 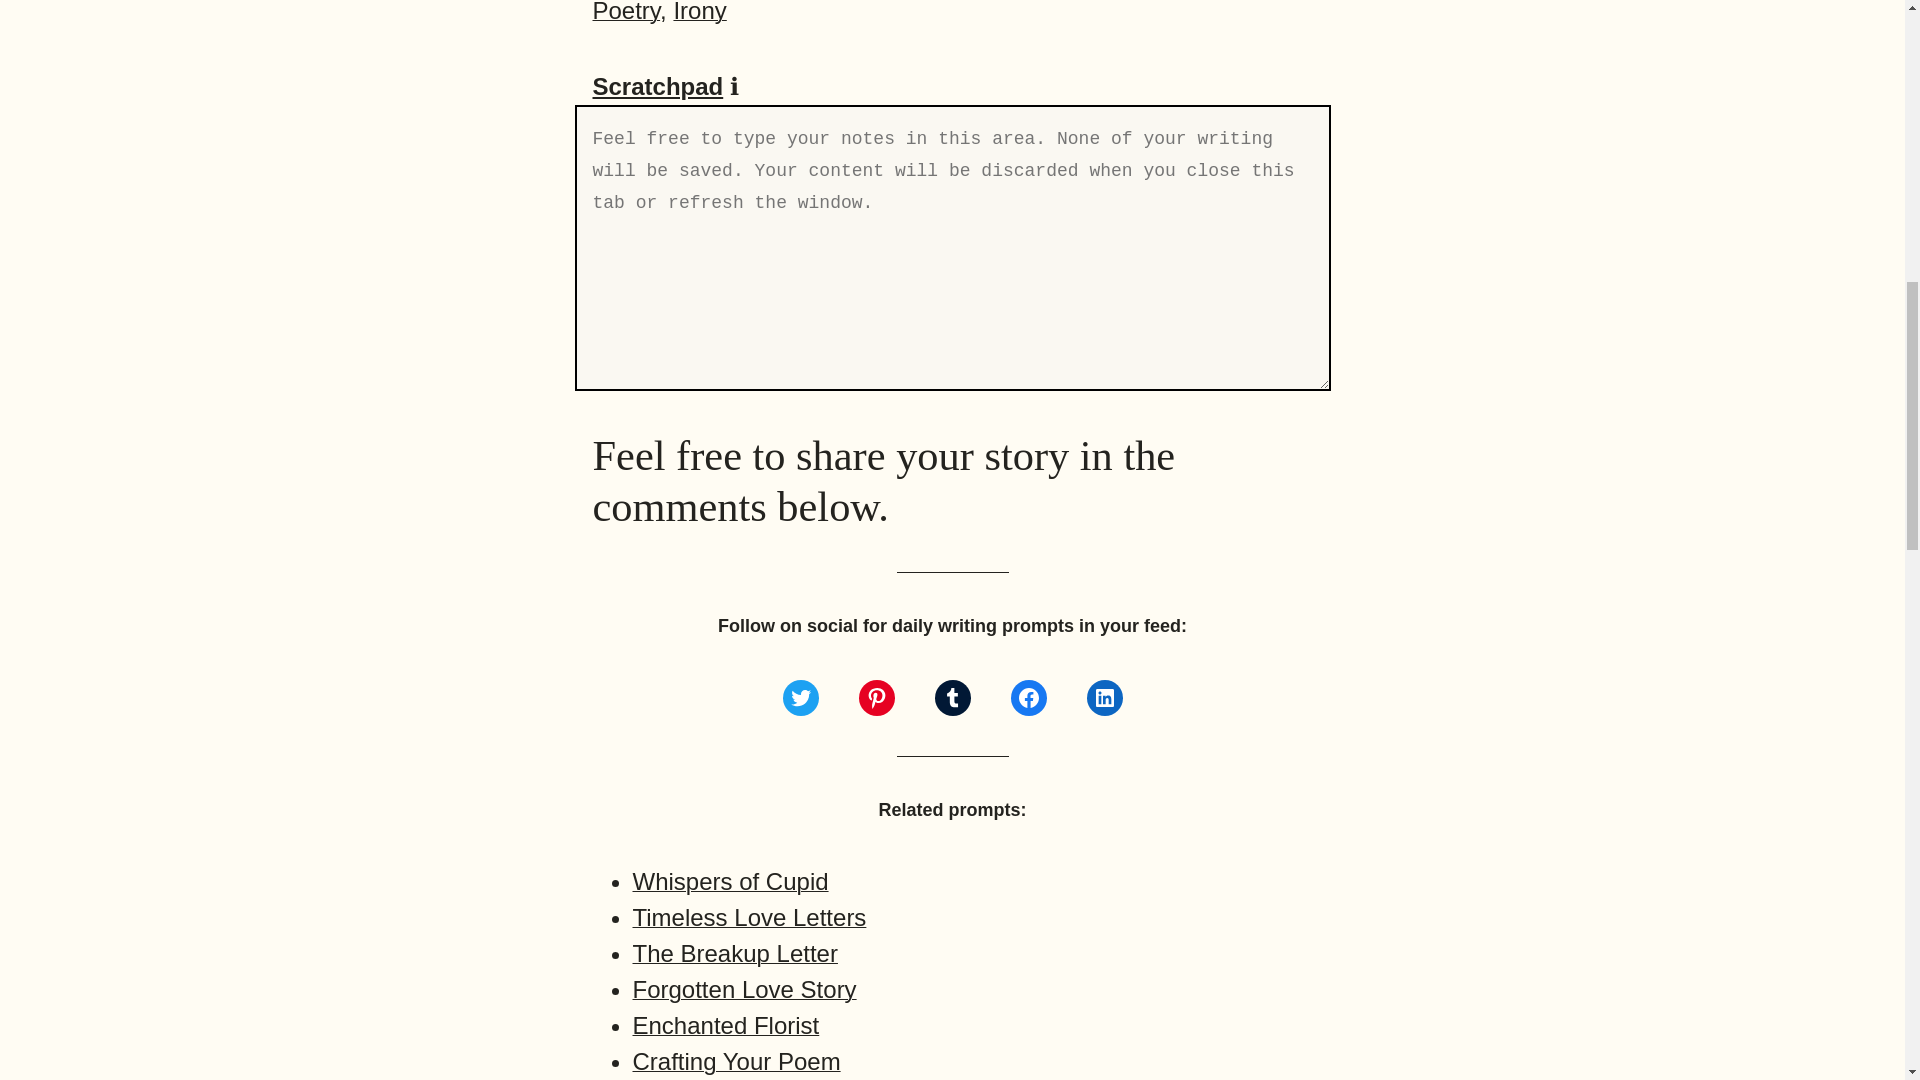 I want to click on LinkedIn, so click(x=1104, y=698).